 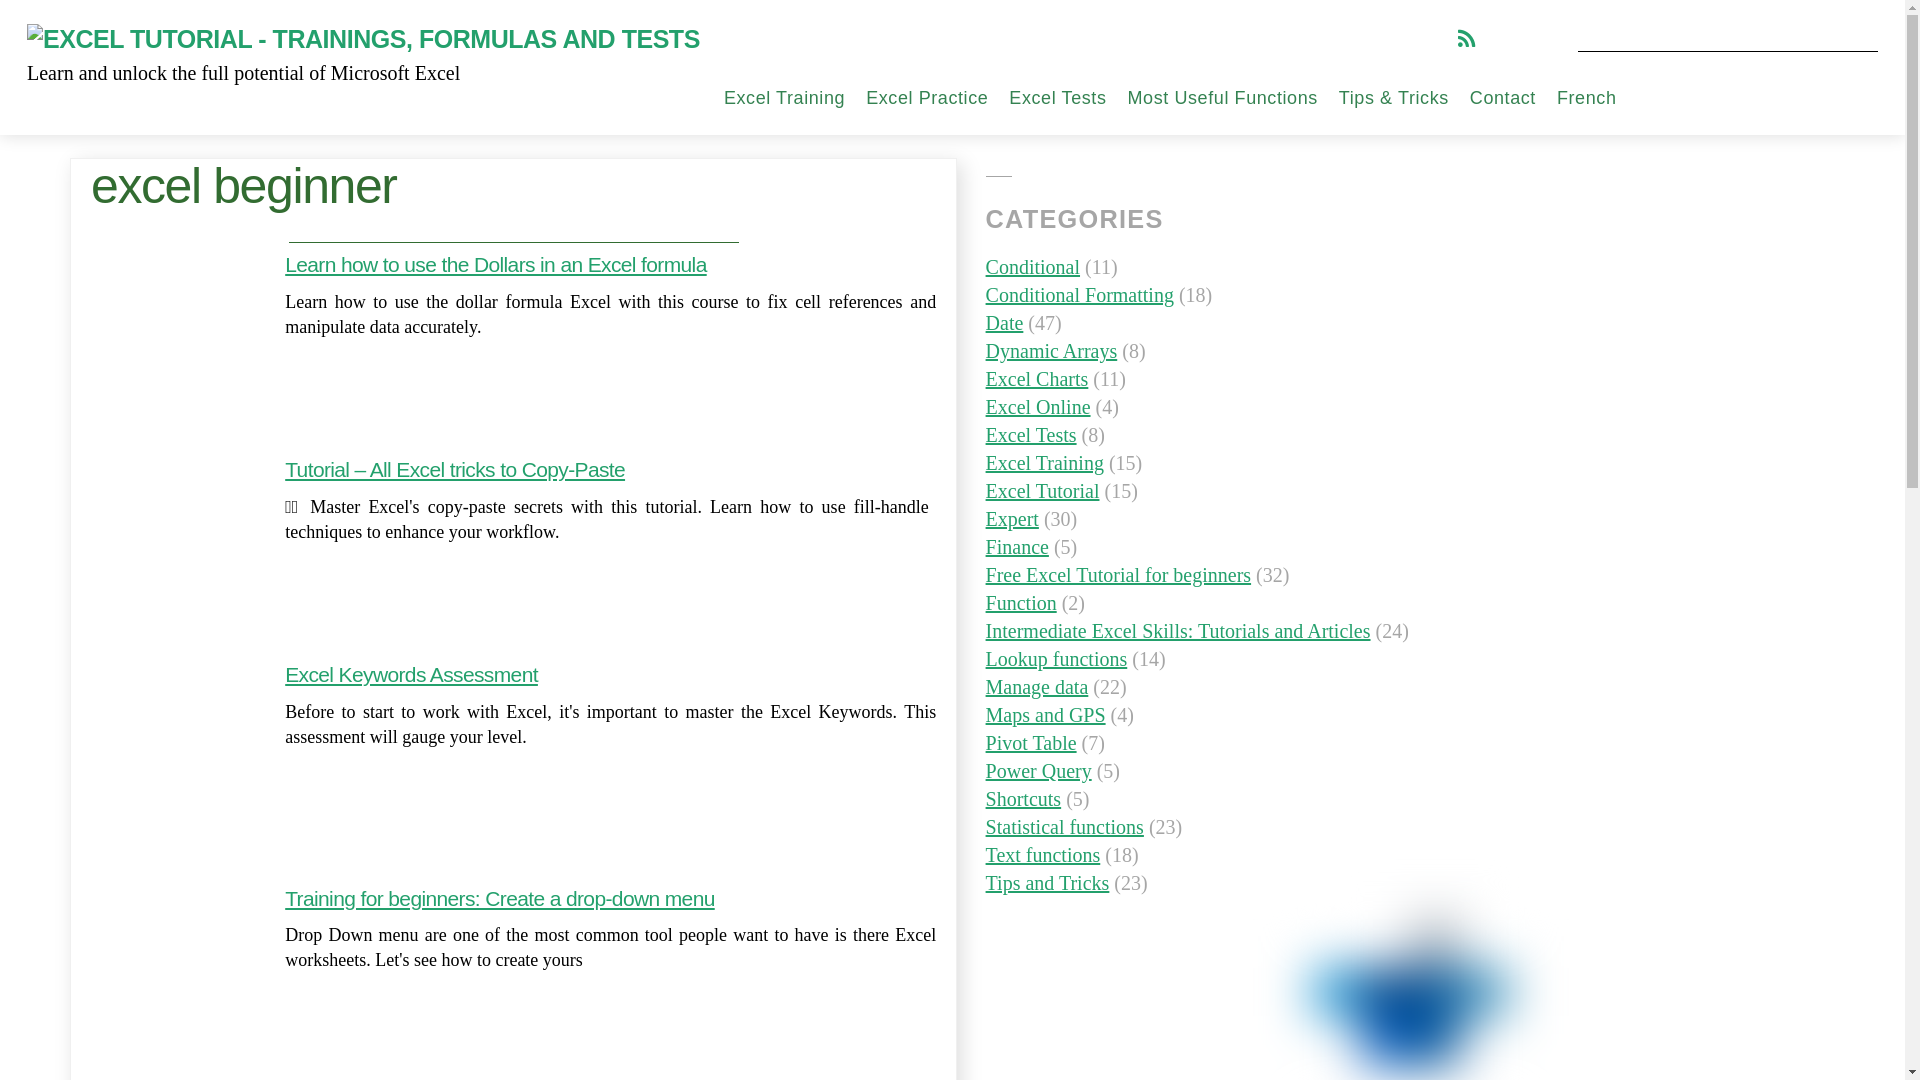 I want to click on Conditional Formatting, so click(x=1080, y=294).